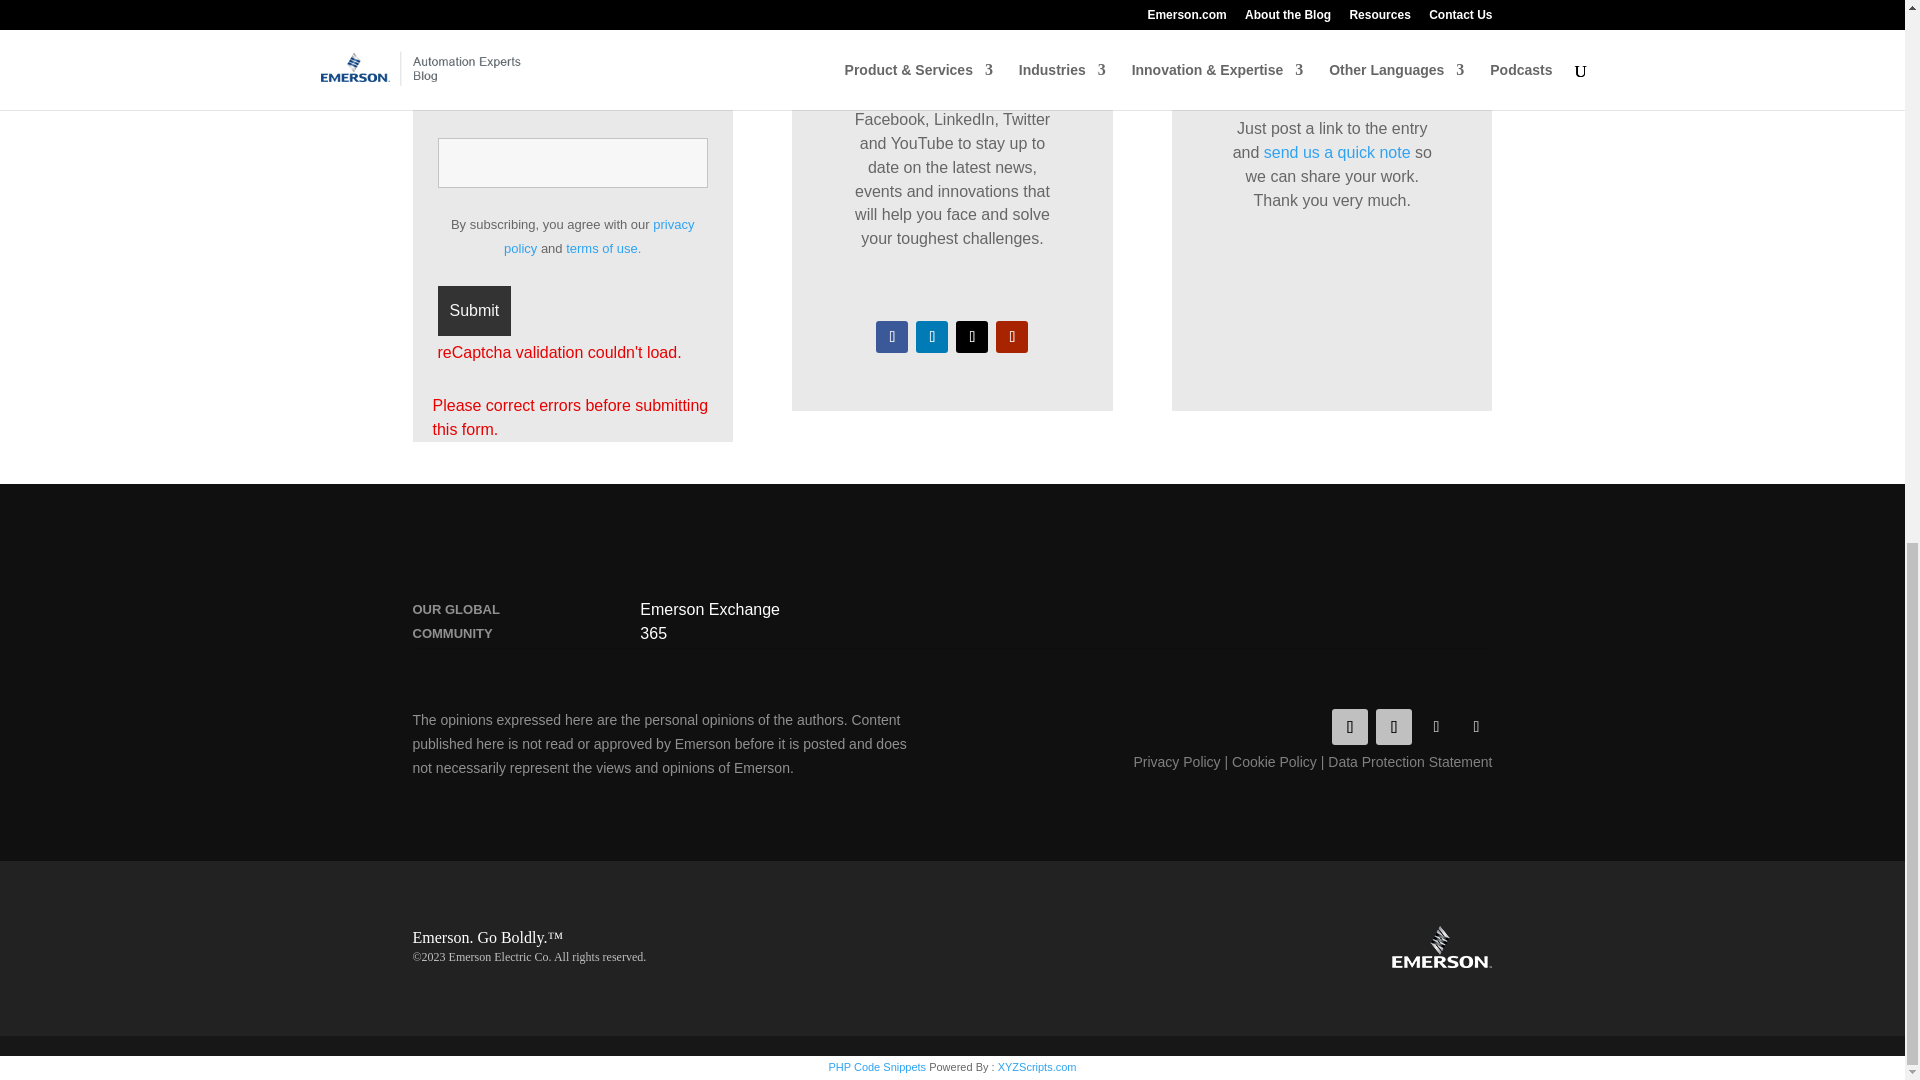 Image resolution: width=1920 pixels, height=1080 pixels. What do you see at coordinates (892, 336) in the screenshot?
I see `Follow on Facebook` at bounding box center [892, 336].